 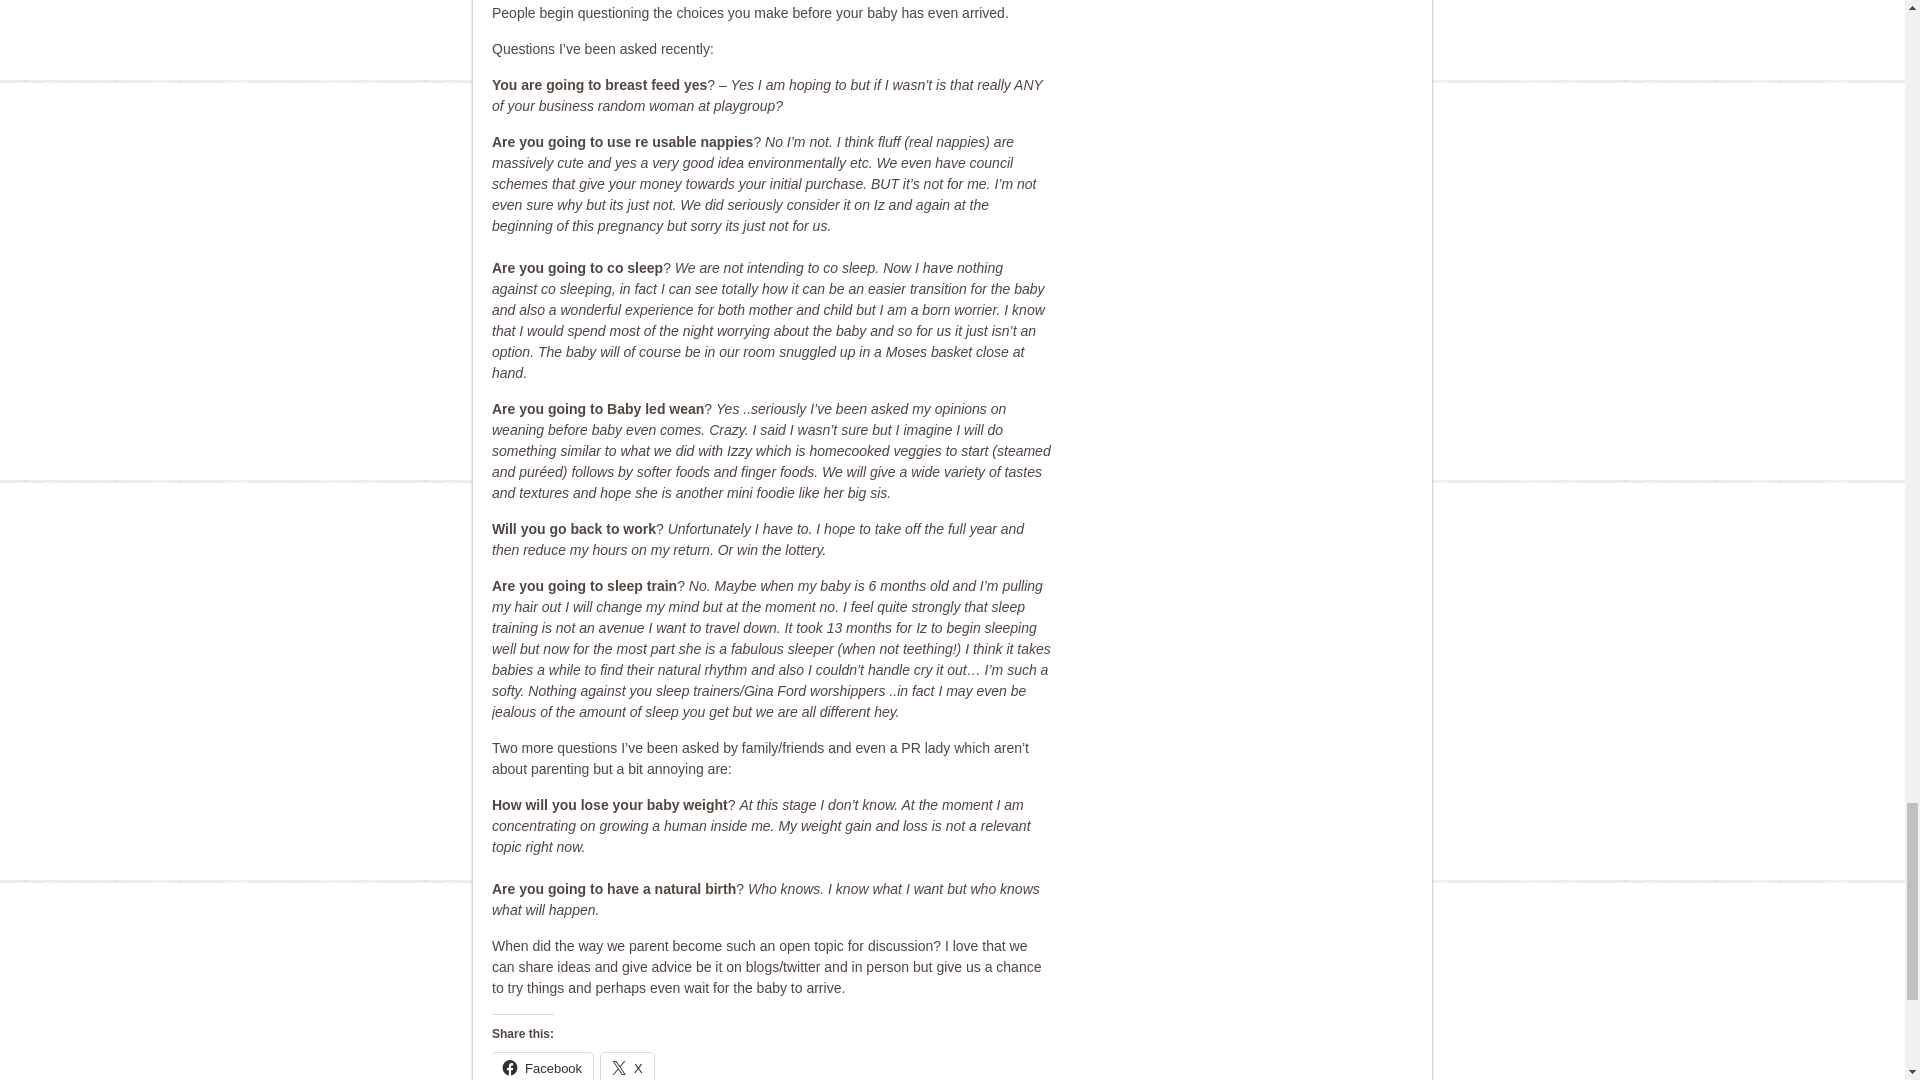 I want to click on X, so click(x=627, y=1066).